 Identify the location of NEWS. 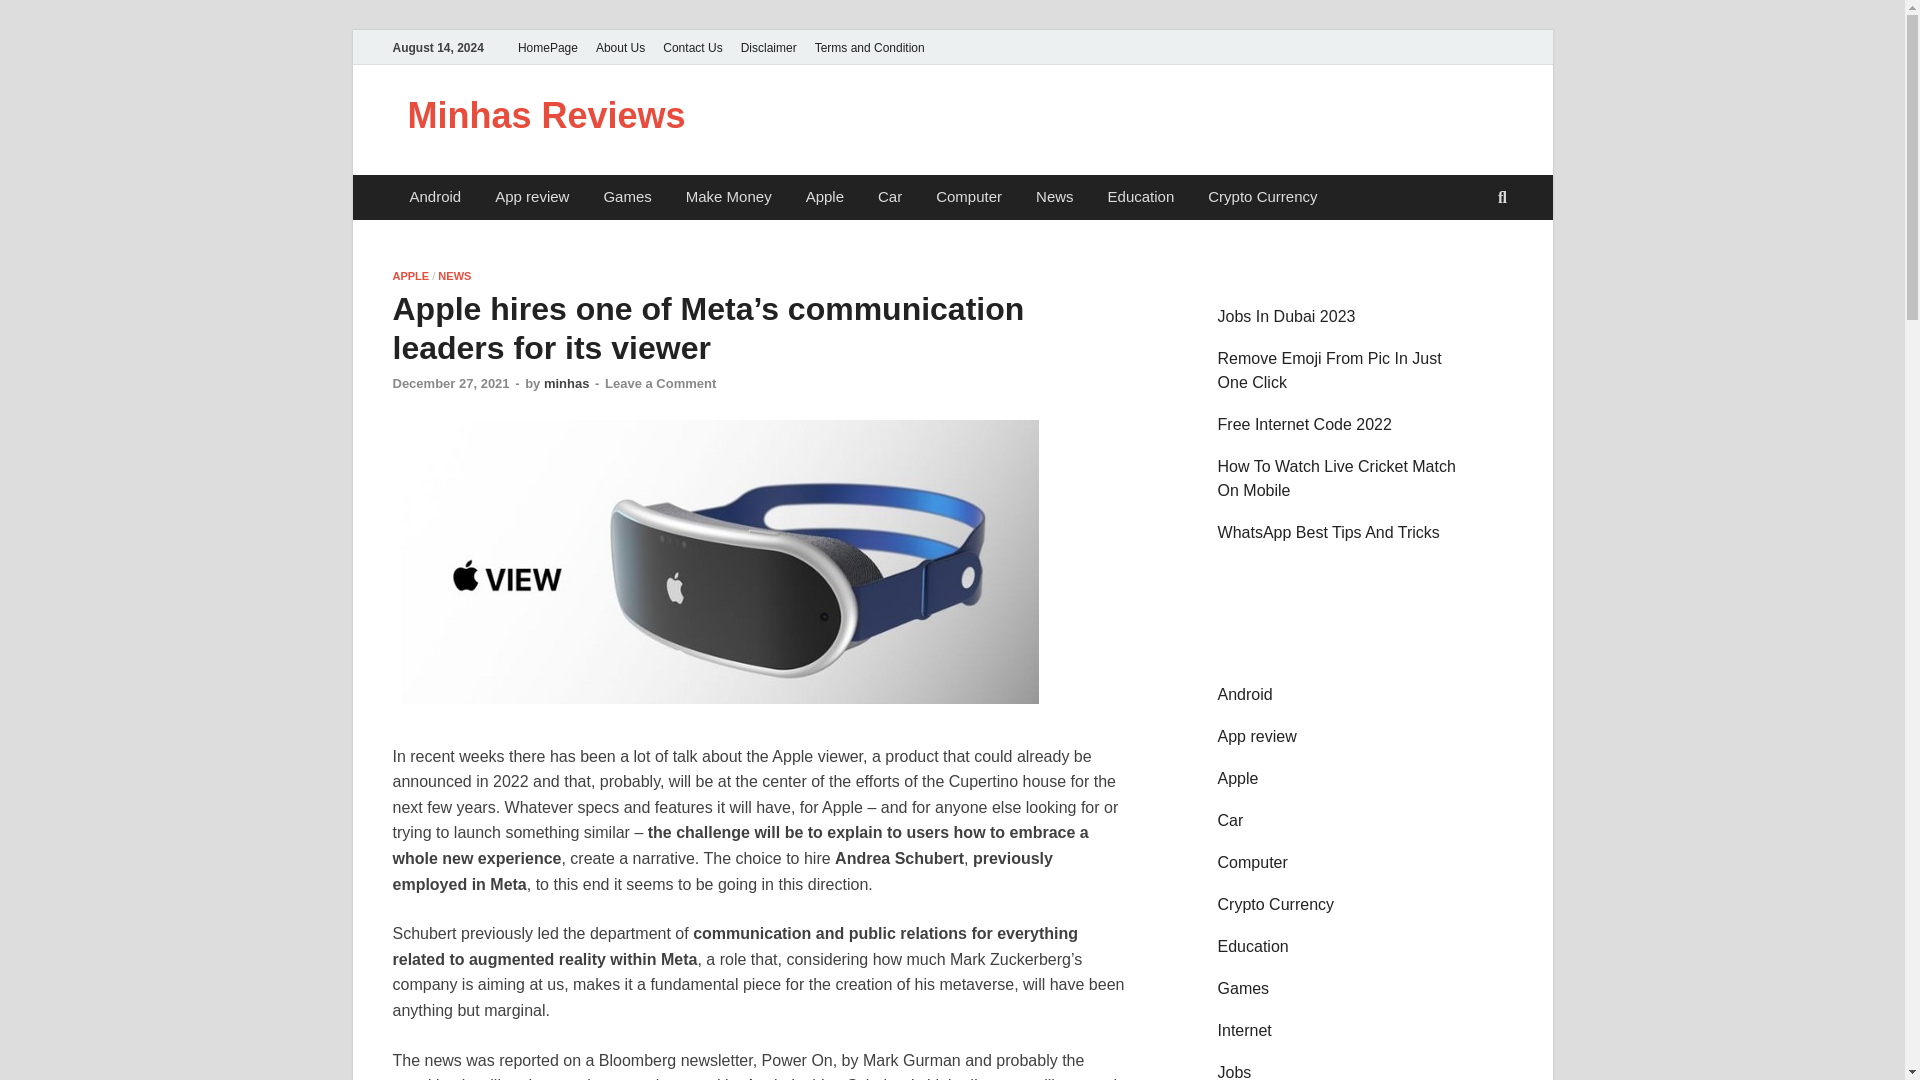
(454, 276).